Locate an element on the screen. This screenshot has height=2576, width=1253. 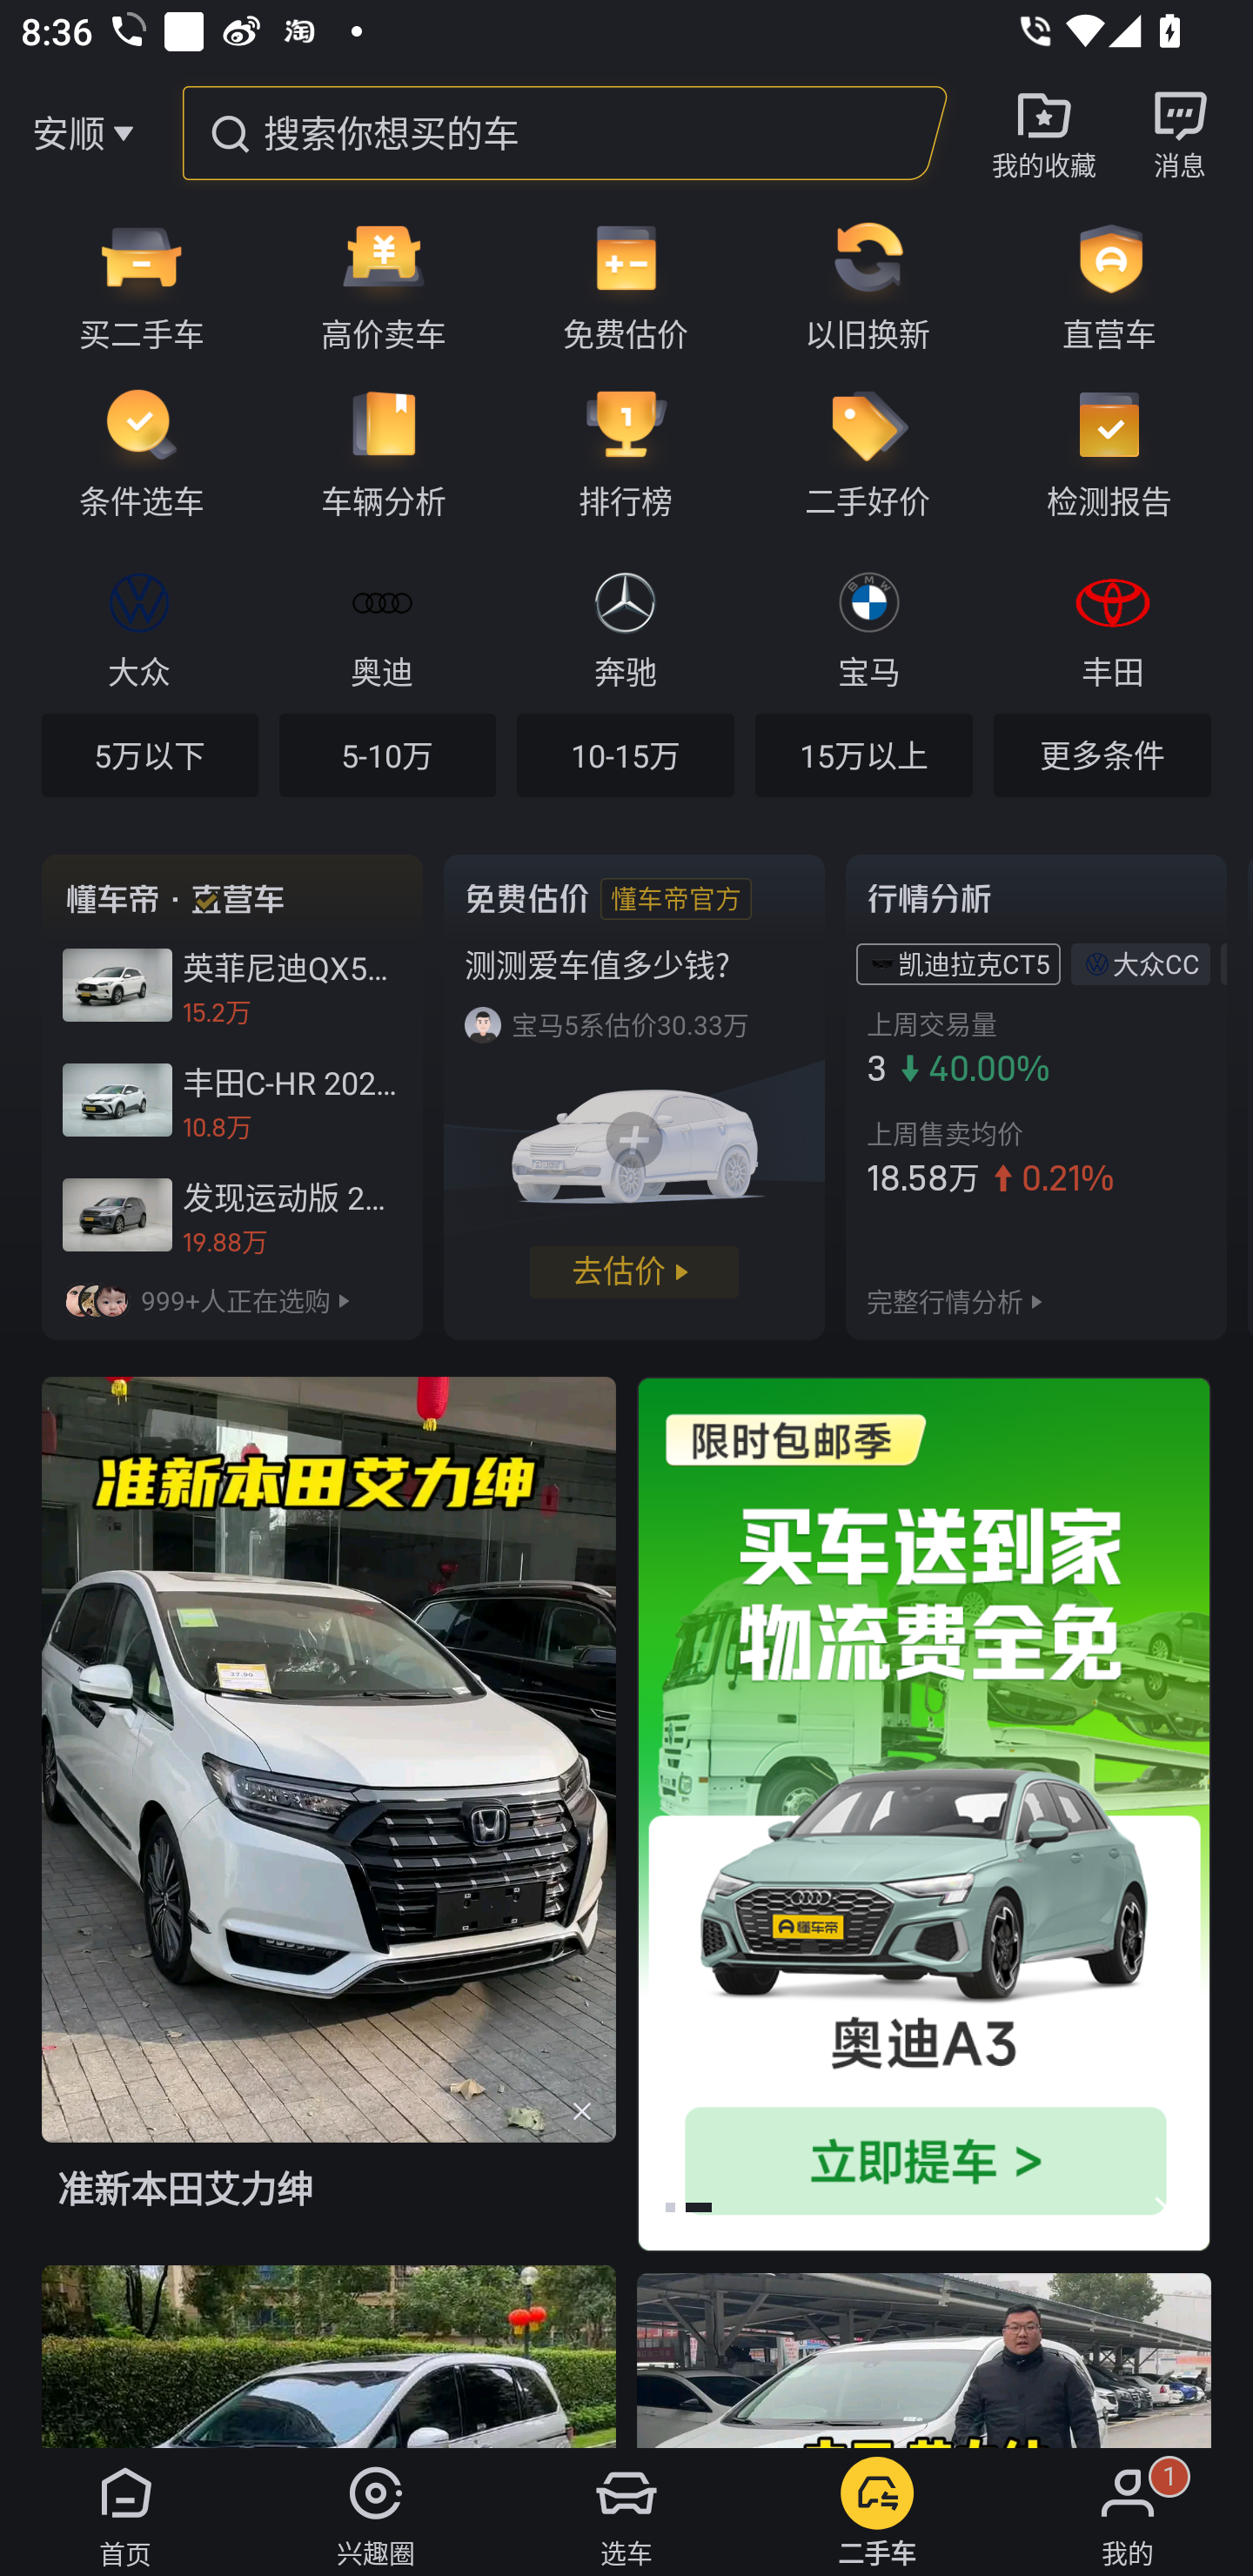
英菲尼迪QX50 2020款 改款 2.0T 两驱时尚版 15.2万 is located at coordinates (232, 985).